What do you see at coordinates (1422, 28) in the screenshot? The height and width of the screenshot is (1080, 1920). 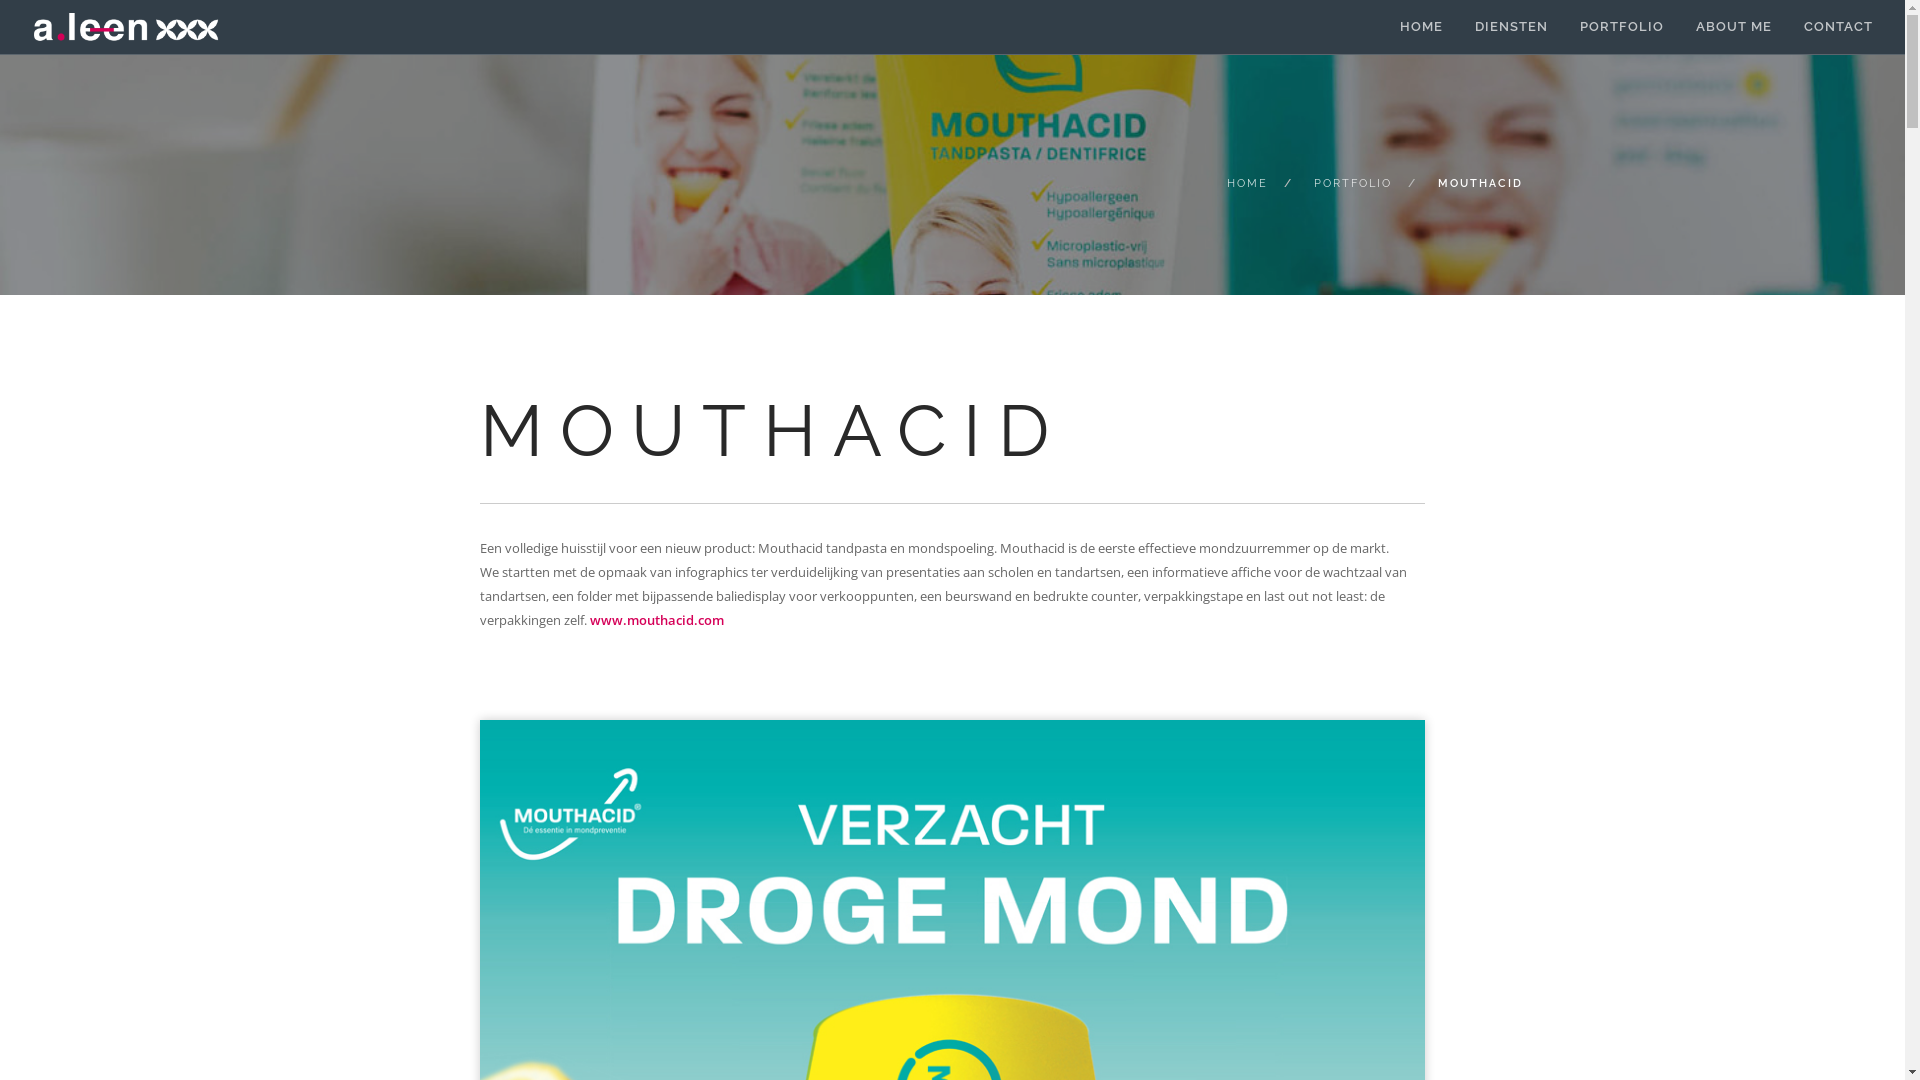 I see `HOME` at bounding box center [1422, 28].